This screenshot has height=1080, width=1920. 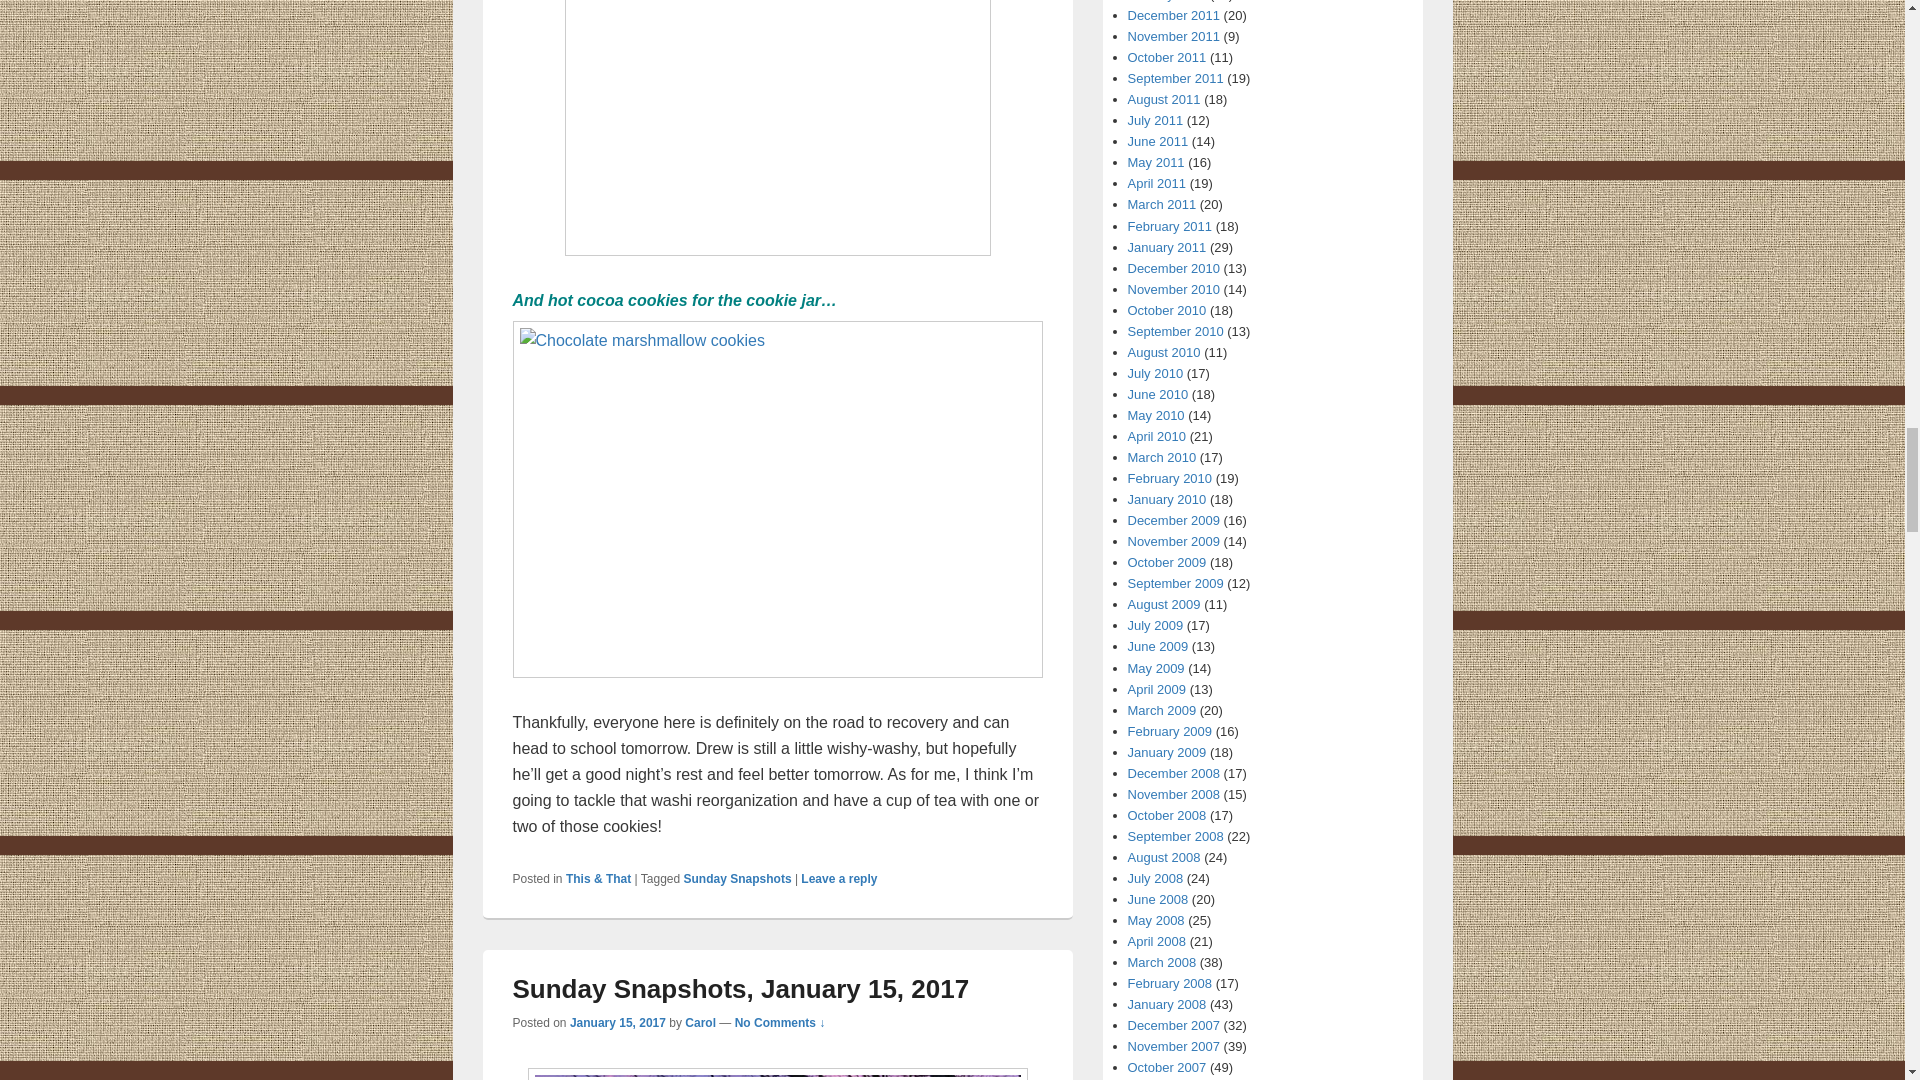 What do you see at coordinates (740, 989) in the screenshot?
I see `Permalink to Sunday Snapshots, January 15, 2017` at bounding box center [740, 989].